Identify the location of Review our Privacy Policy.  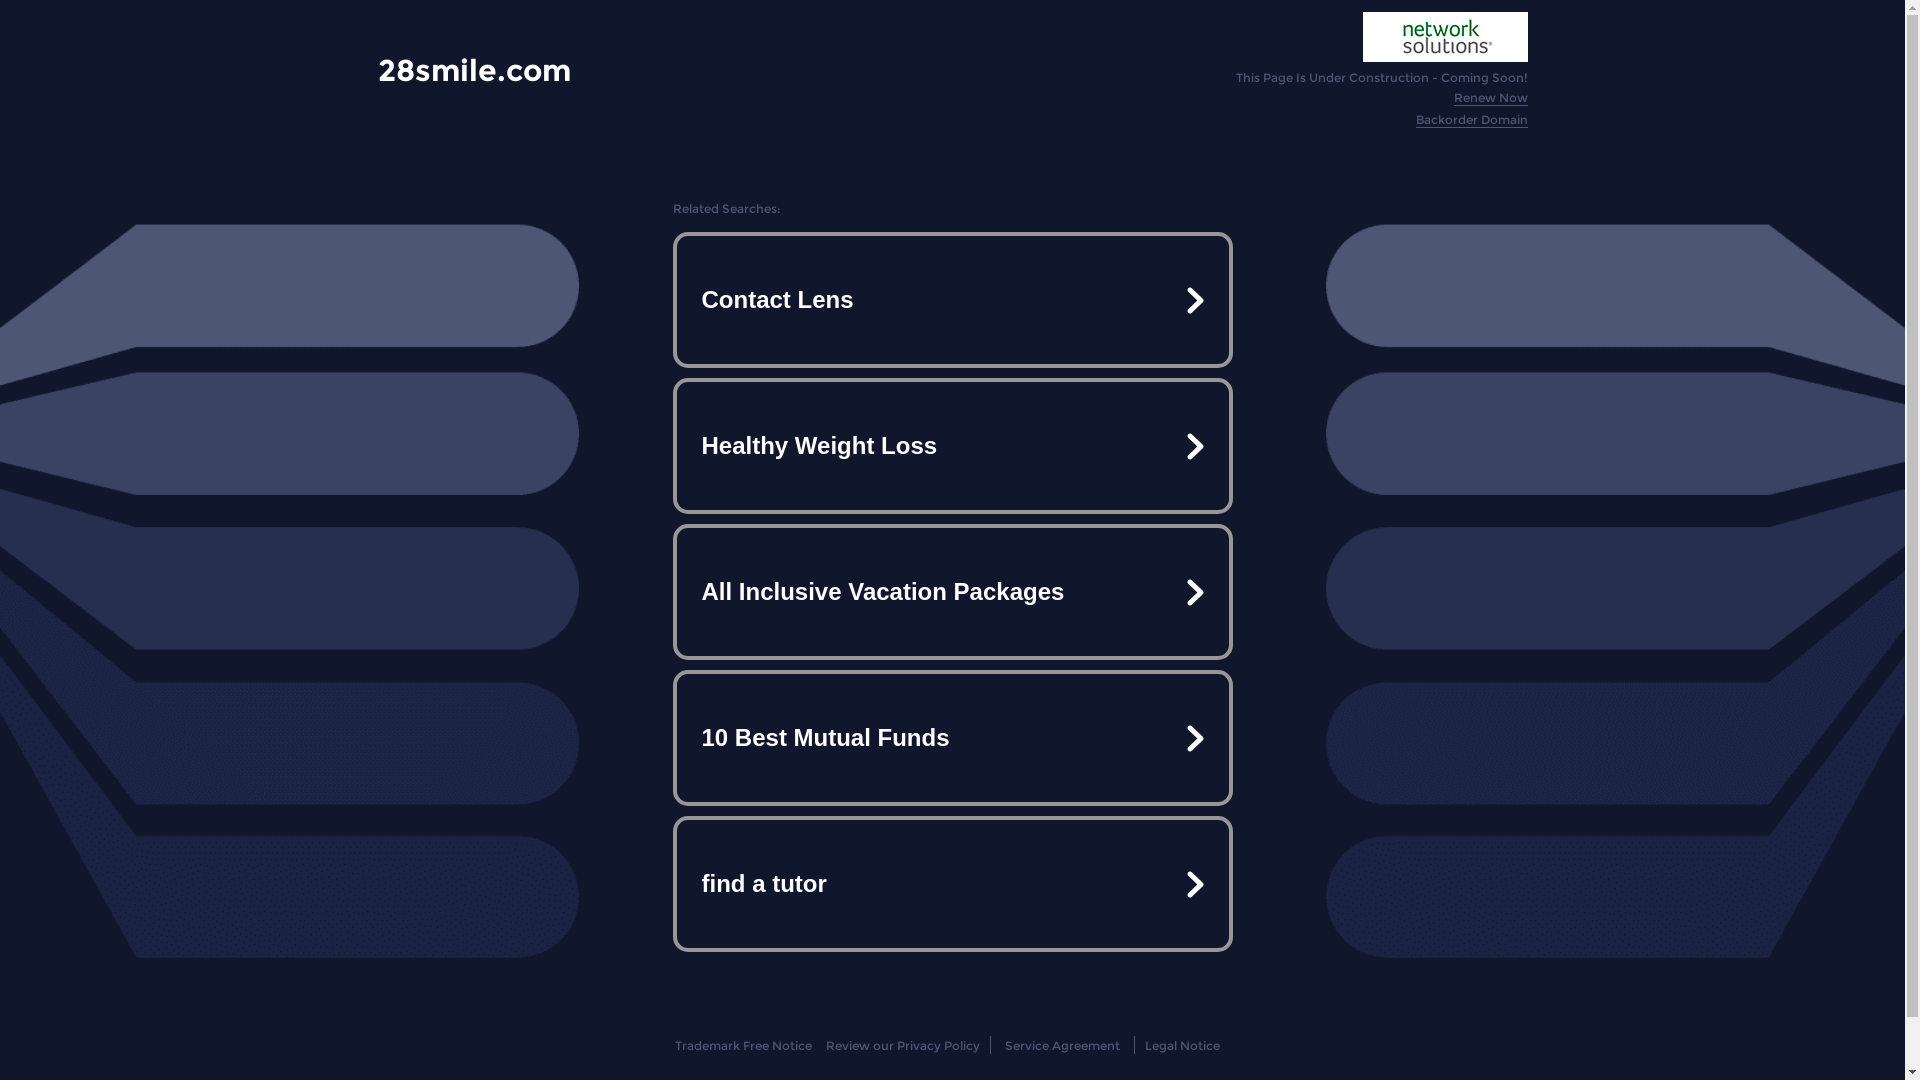
(902, 1046).